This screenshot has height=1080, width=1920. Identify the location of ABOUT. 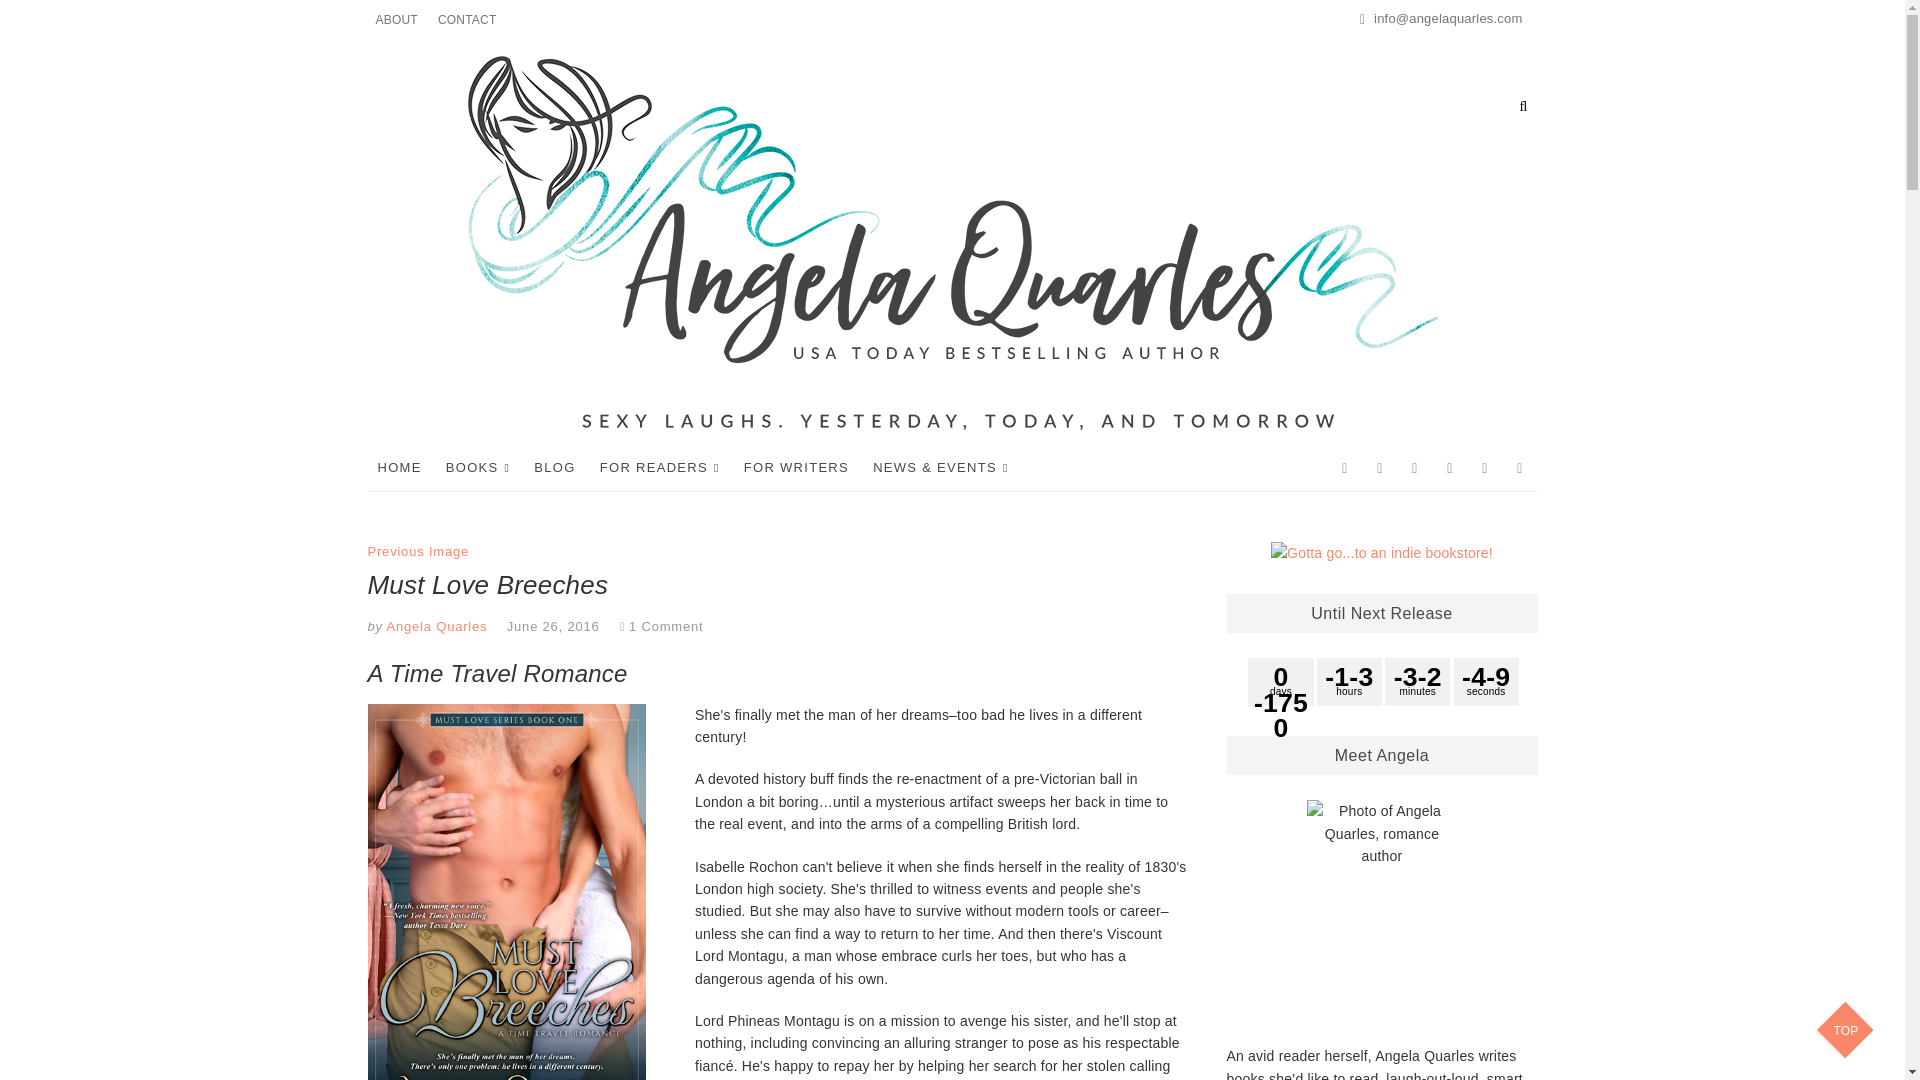
(397, 20).